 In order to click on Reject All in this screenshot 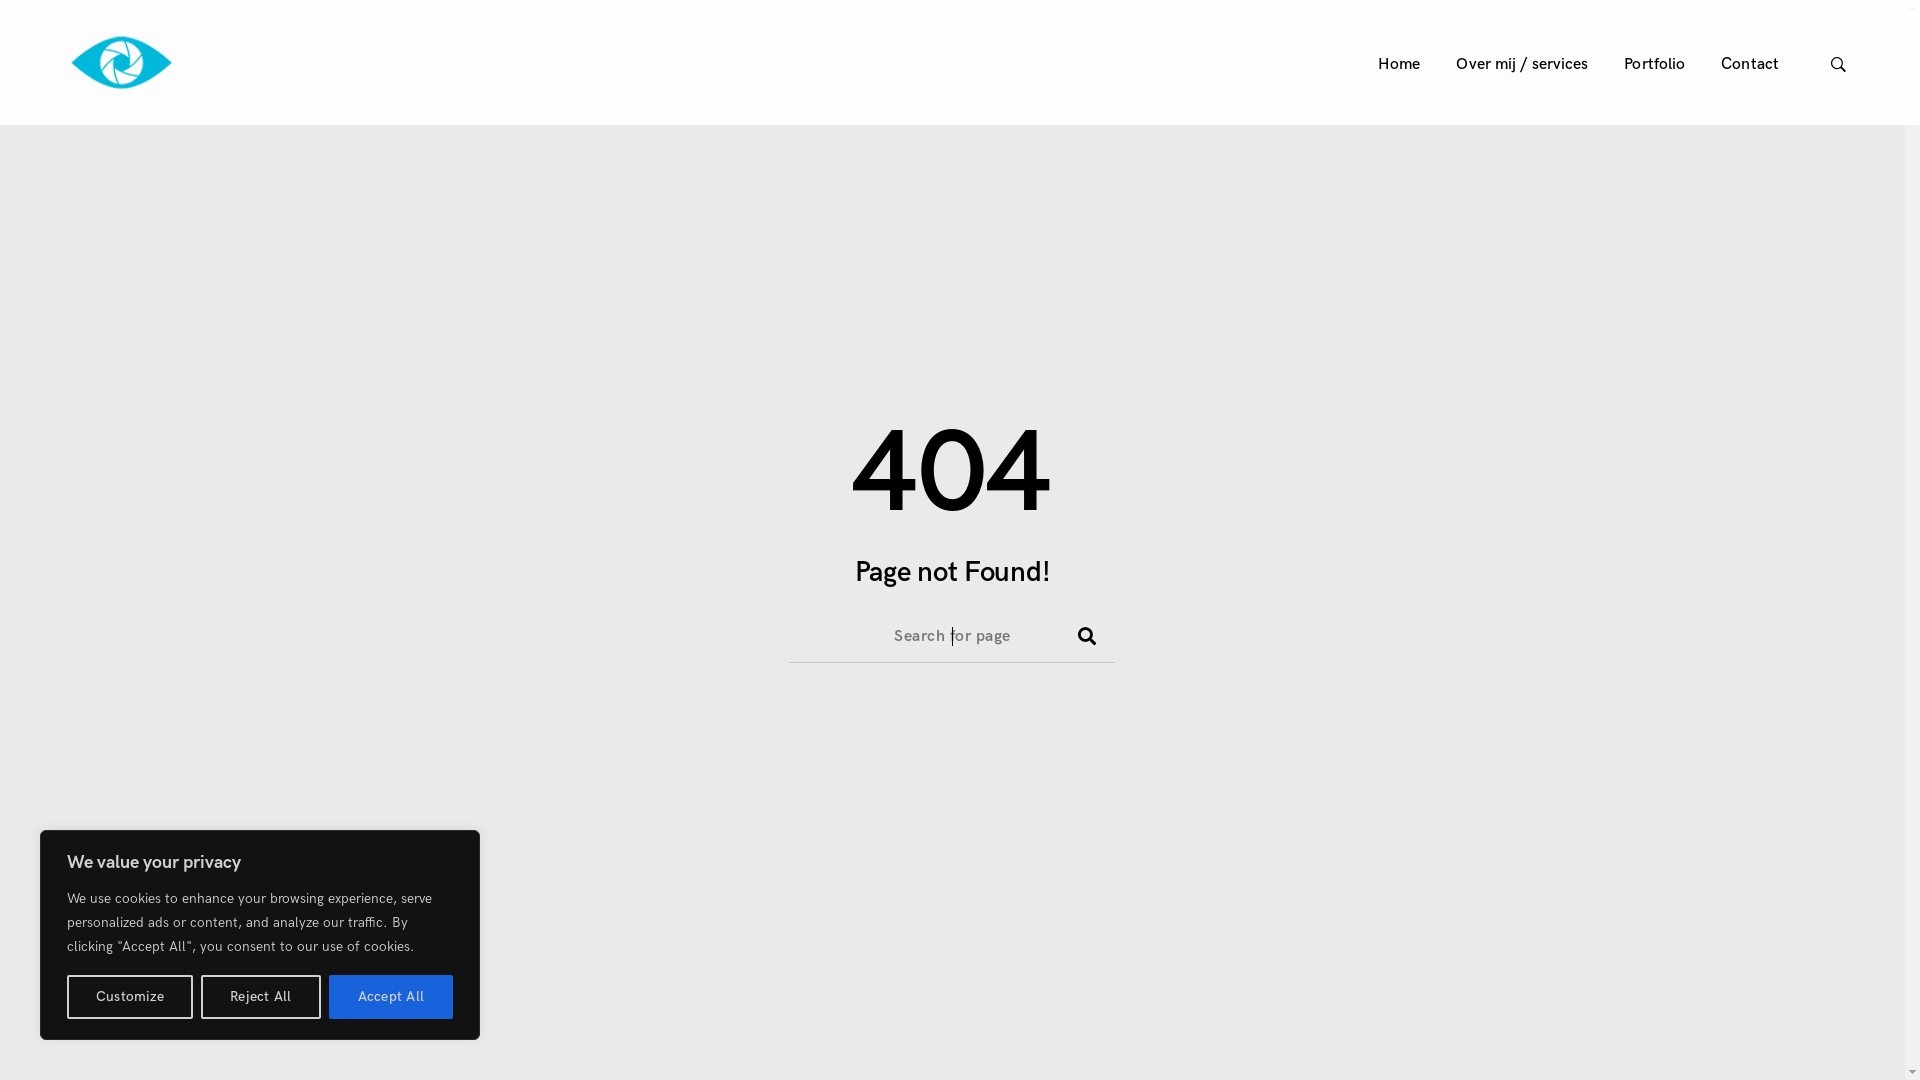, I will do `click(260, 997)`.